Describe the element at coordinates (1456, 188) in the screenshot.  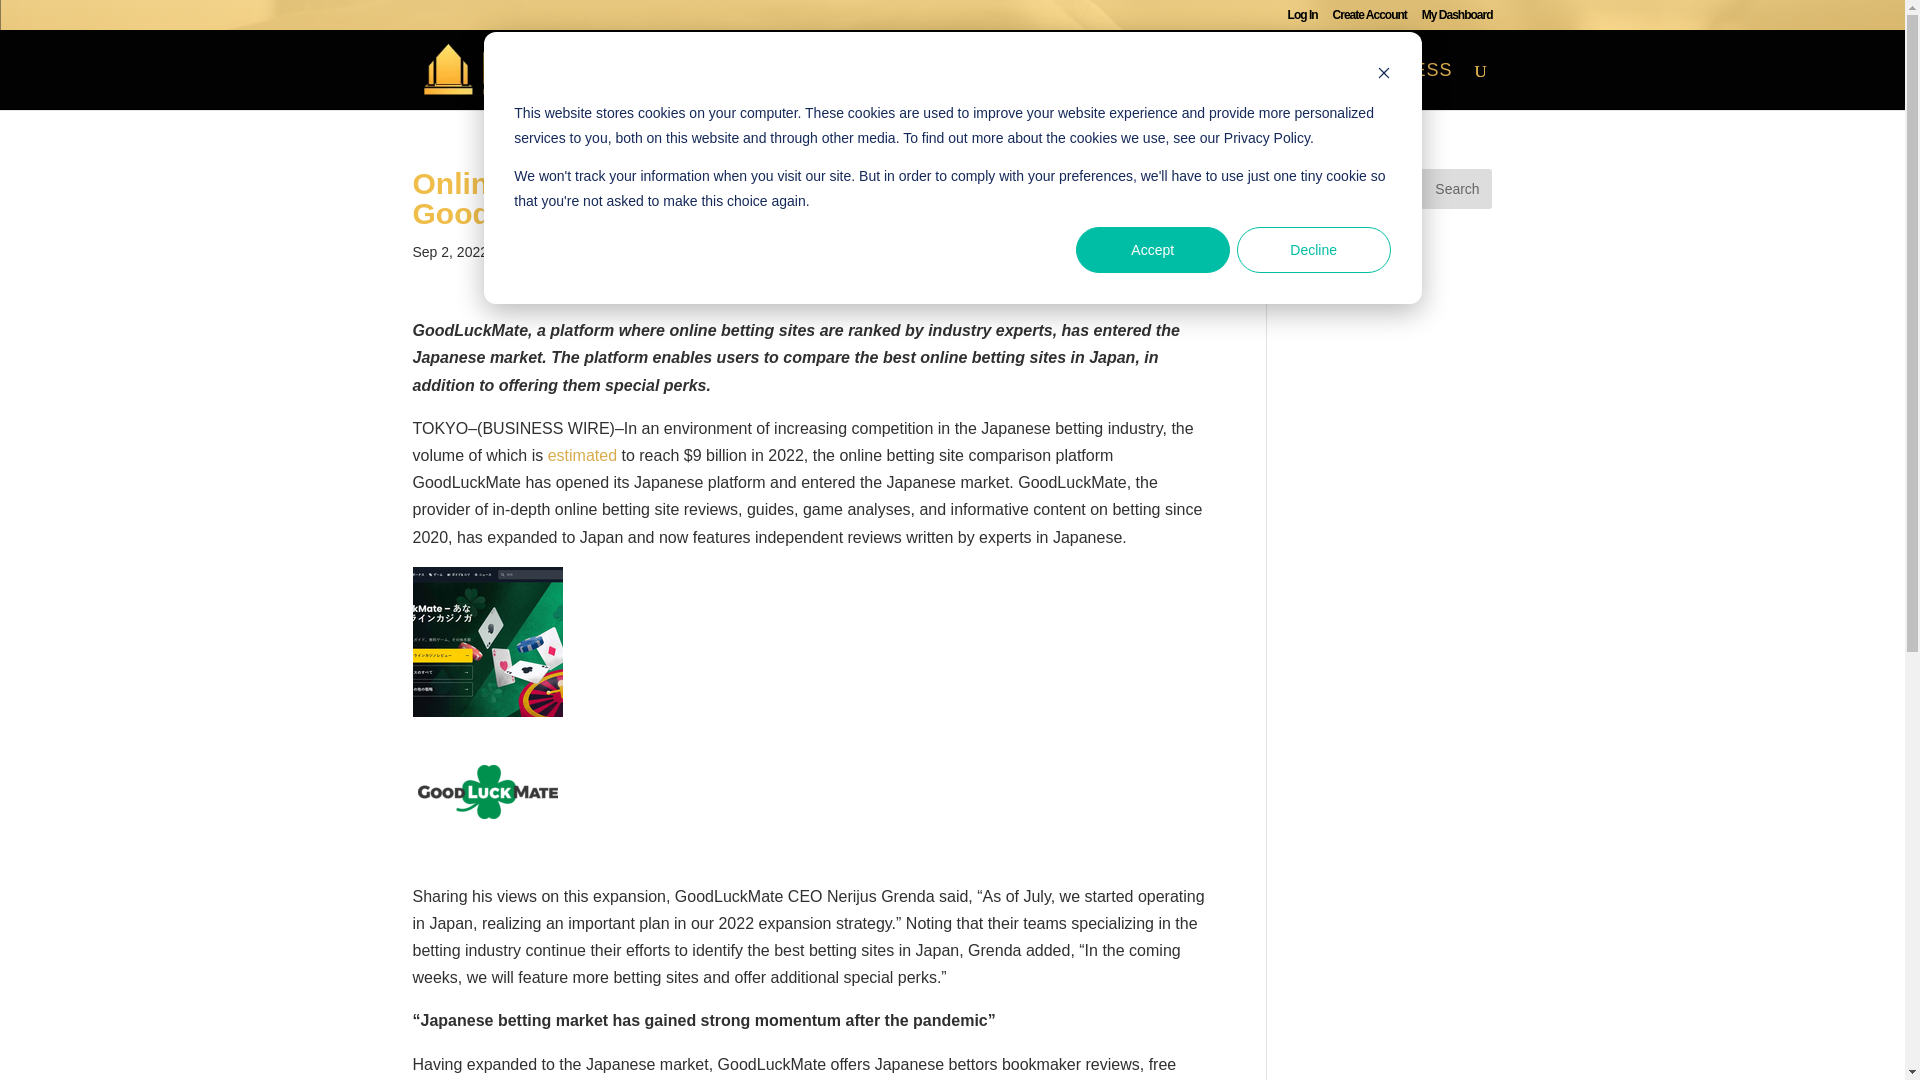
I see `Search` at that location.